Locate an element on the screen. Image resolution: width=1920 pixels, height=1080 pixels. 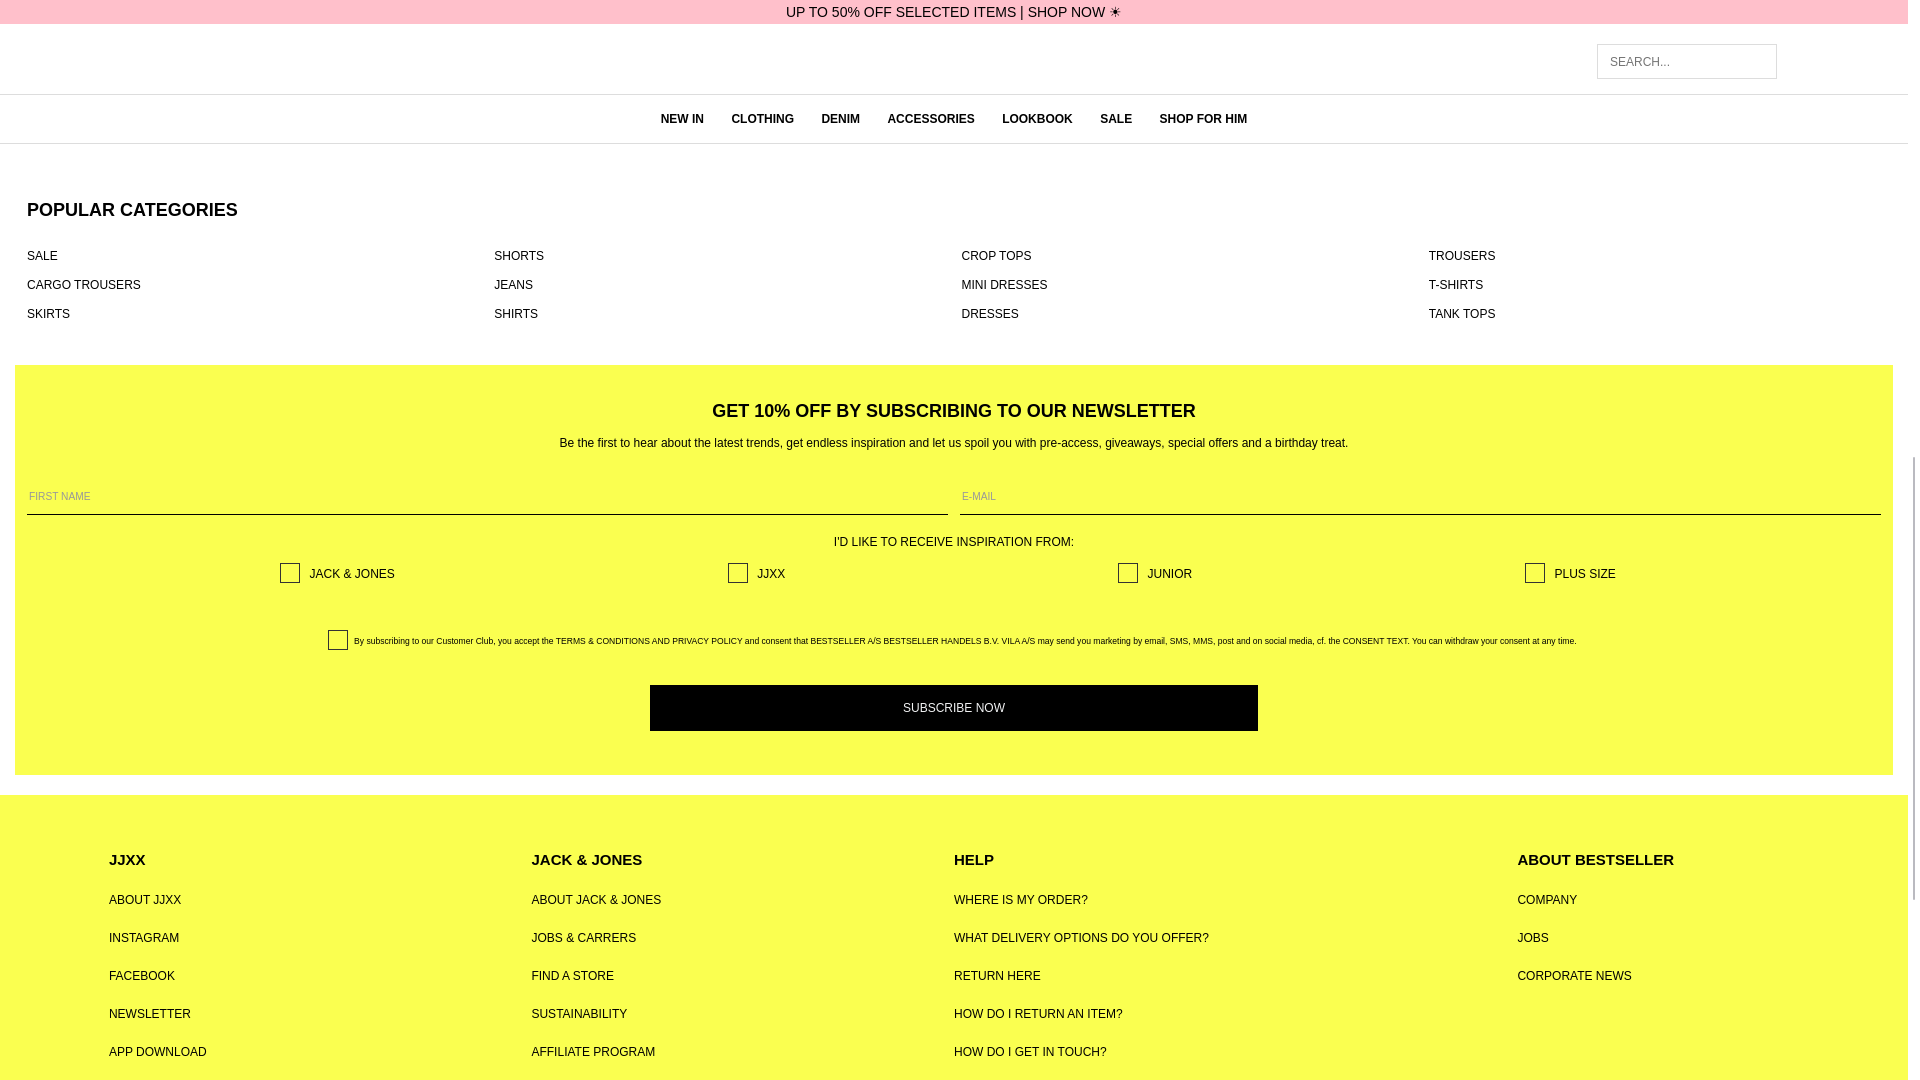
on is located at coordinates (290, 572).